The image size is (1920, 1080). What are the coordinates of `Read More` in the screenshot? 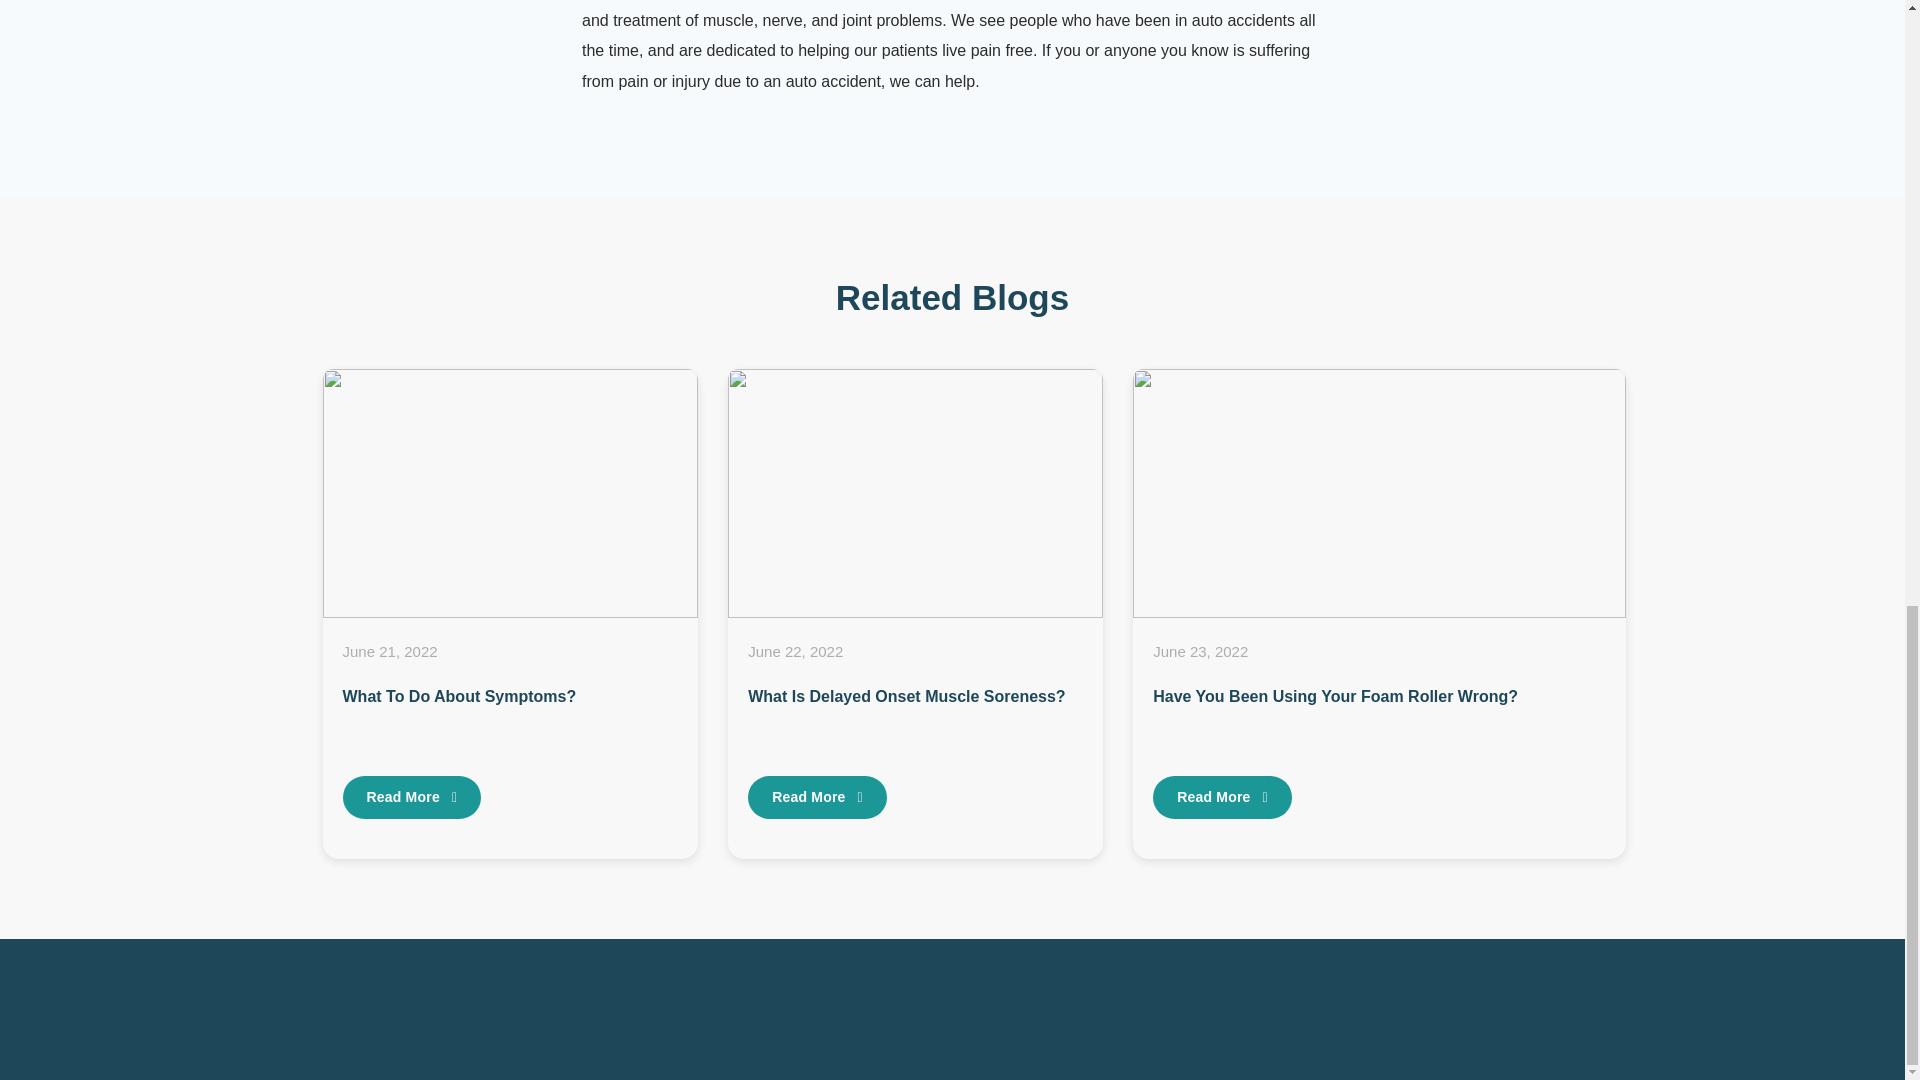 It's located at (411, 797).